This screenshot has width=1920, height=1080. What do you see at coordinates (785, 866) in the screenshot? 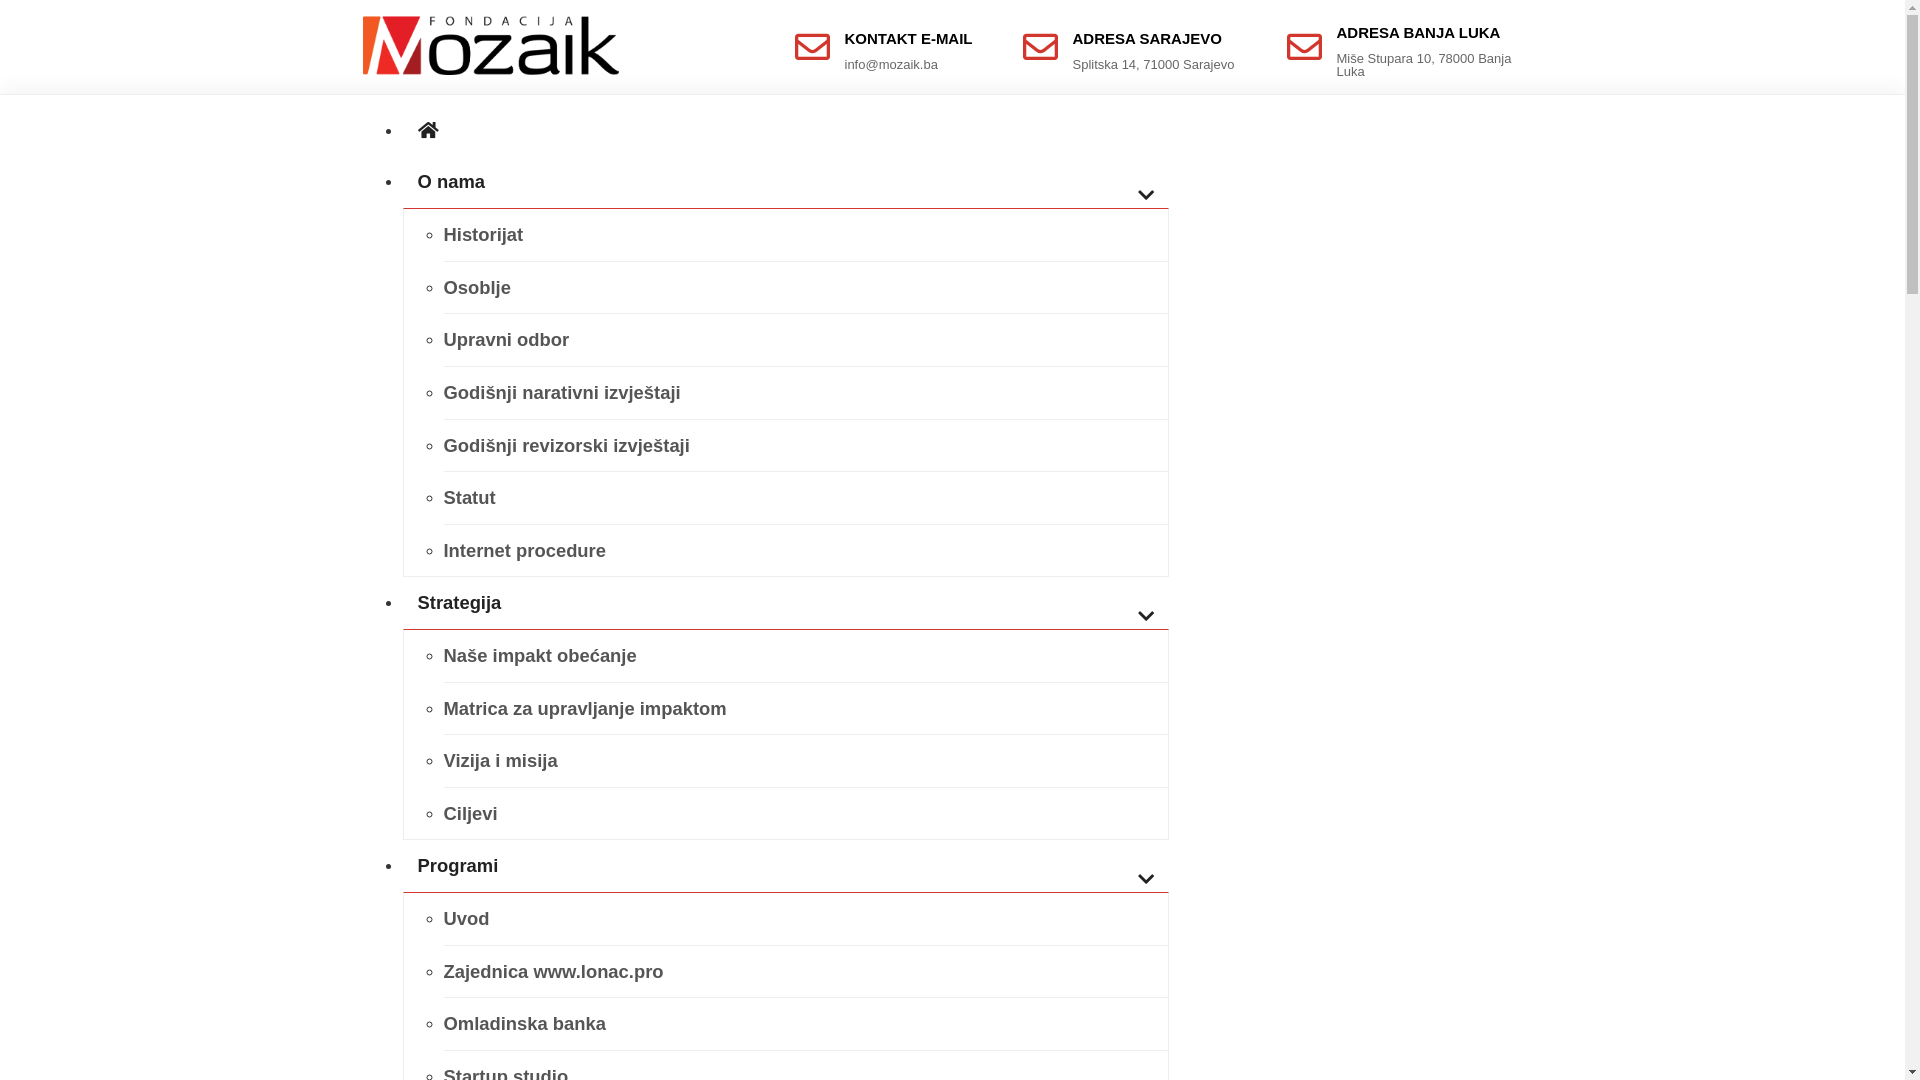
I see `Programi` at bounding box center [785, 866].